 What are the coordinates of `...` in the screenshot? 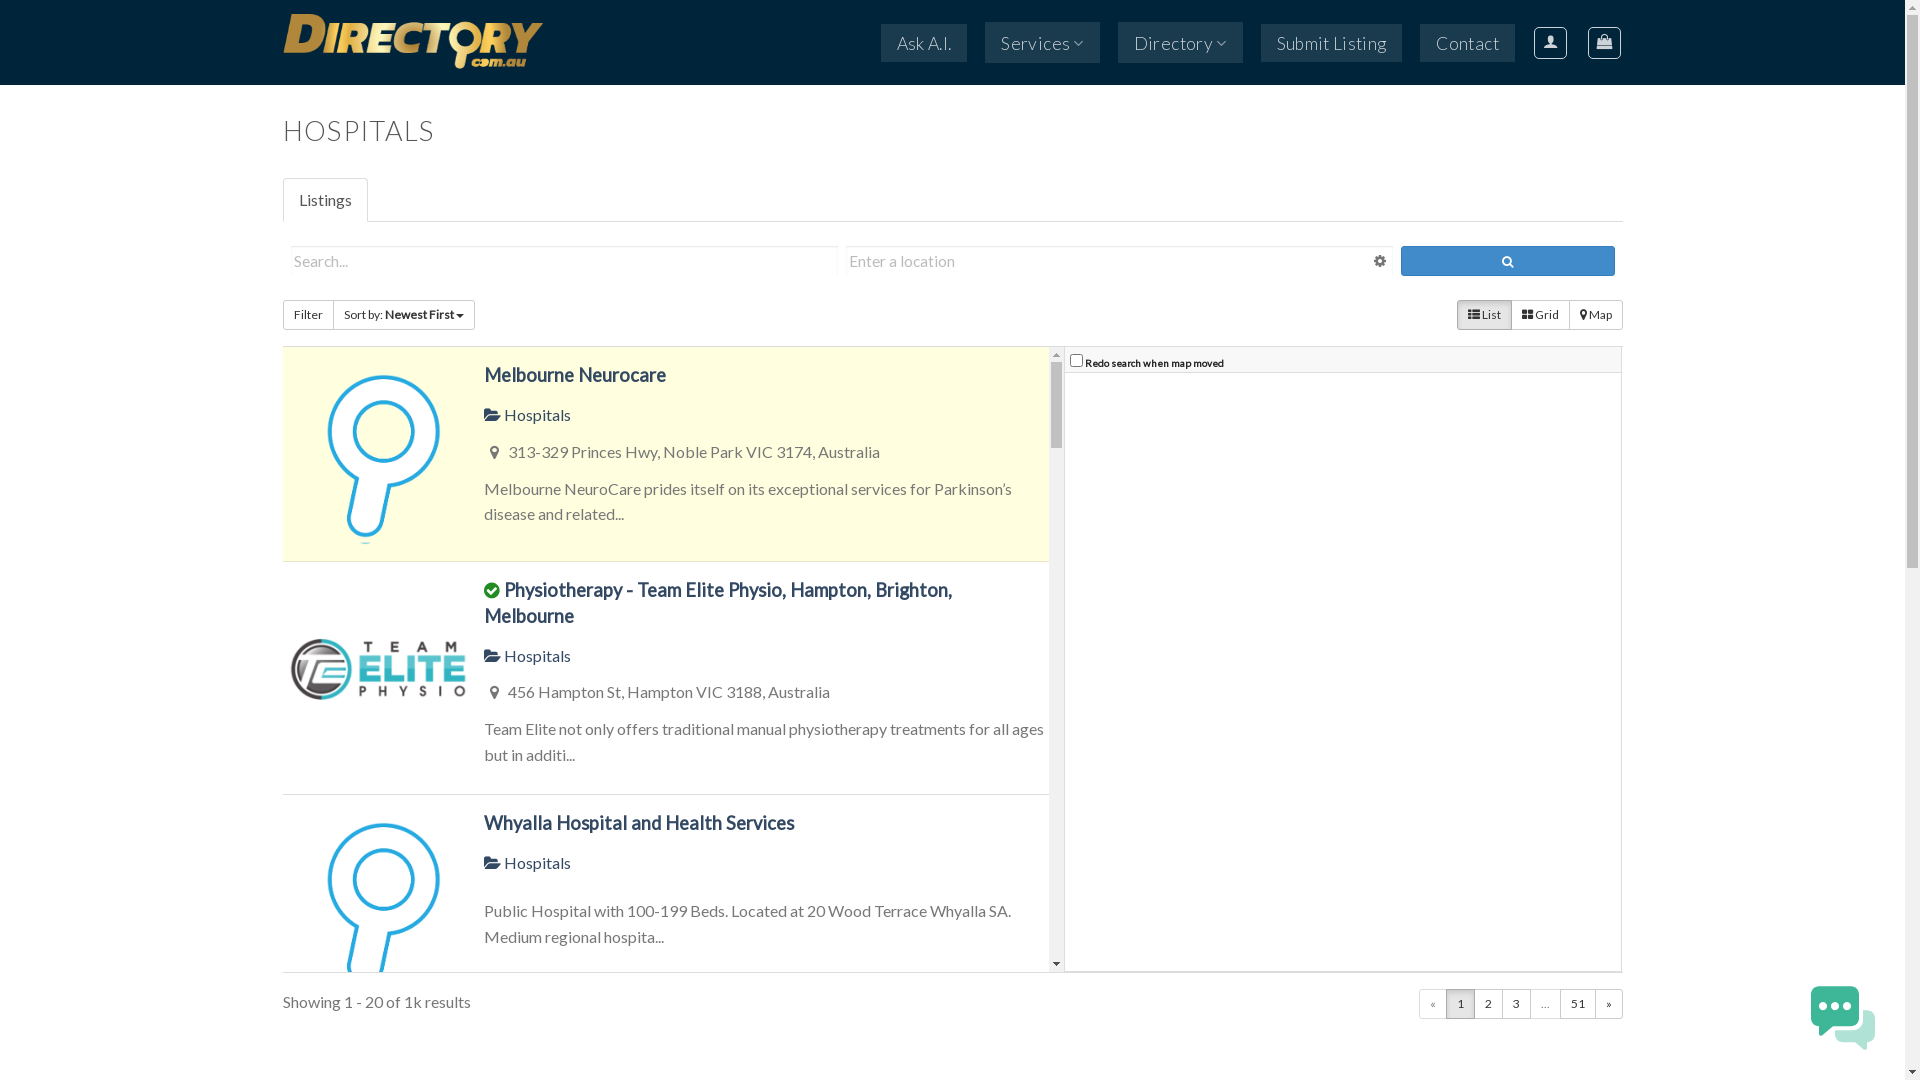 It's located at (1546, 1004).